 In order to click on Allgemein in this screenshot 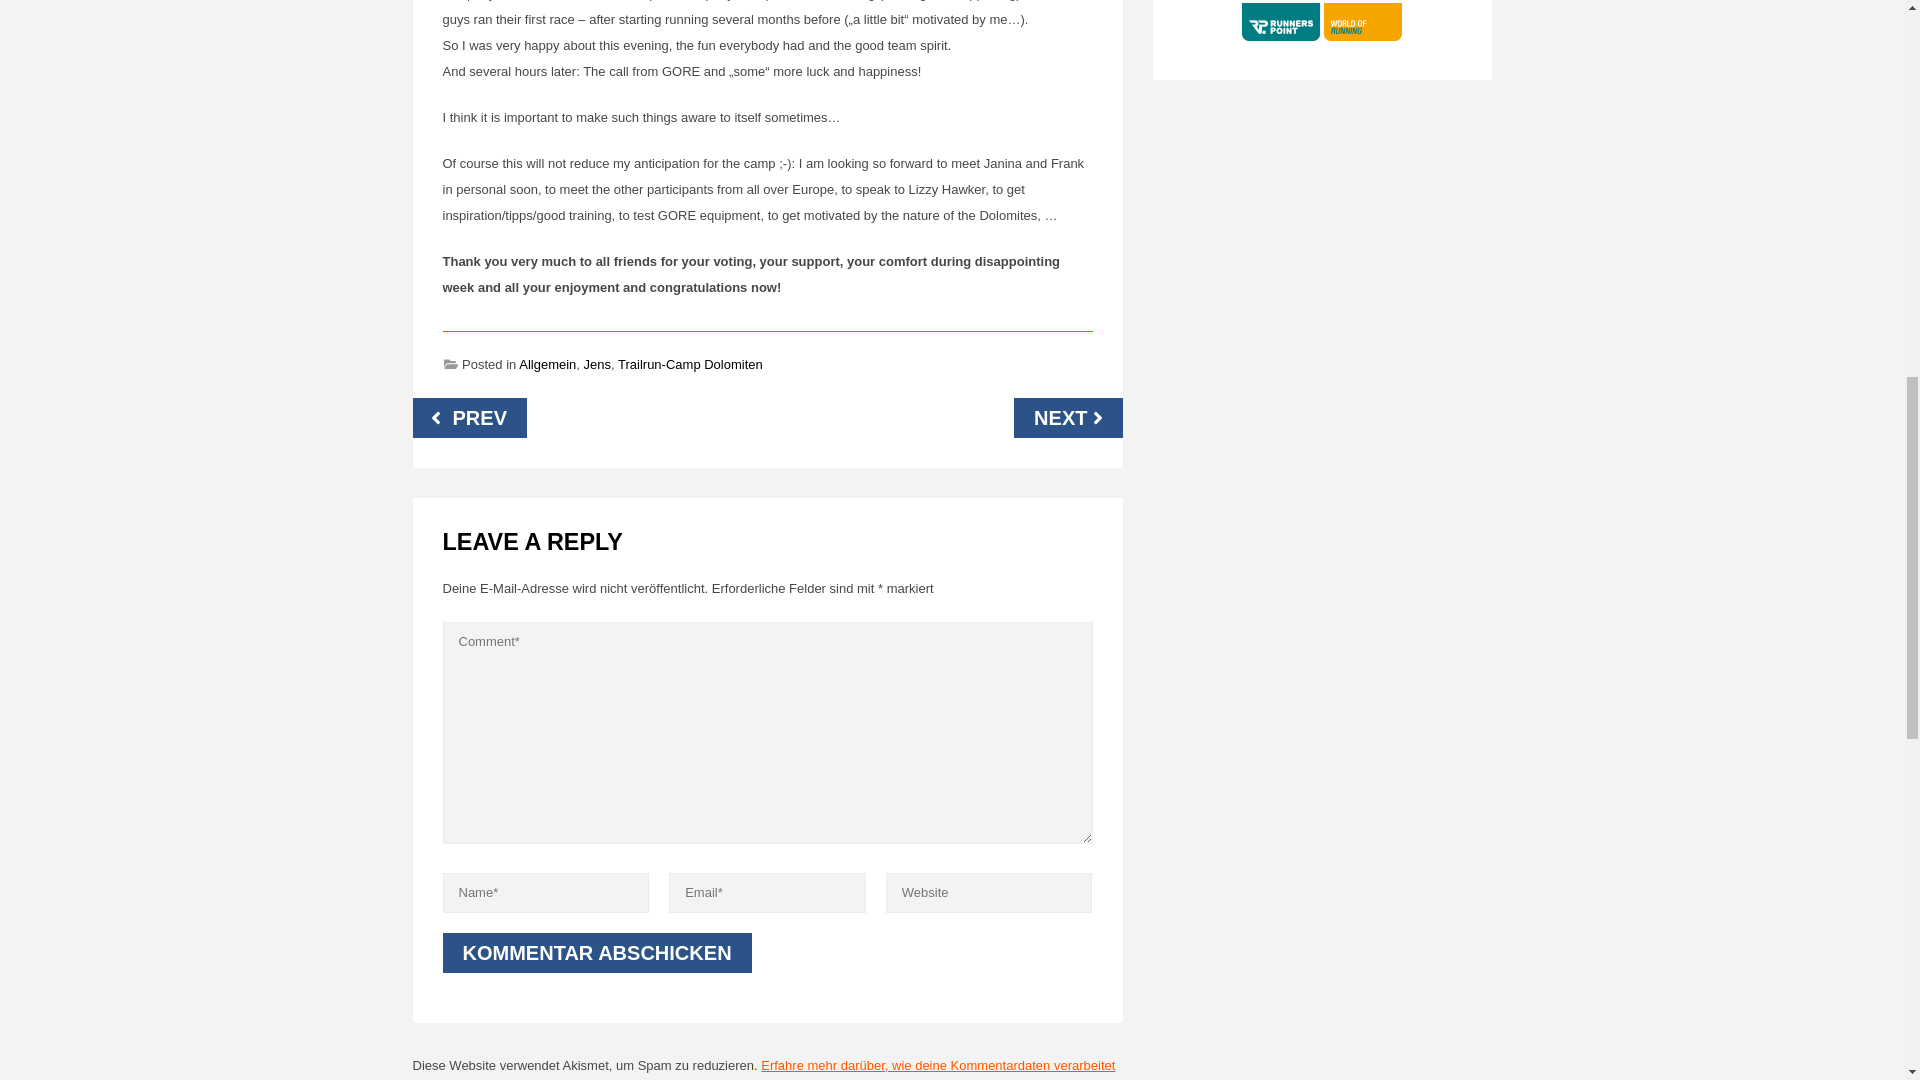, I will do `click(547, 364)`.